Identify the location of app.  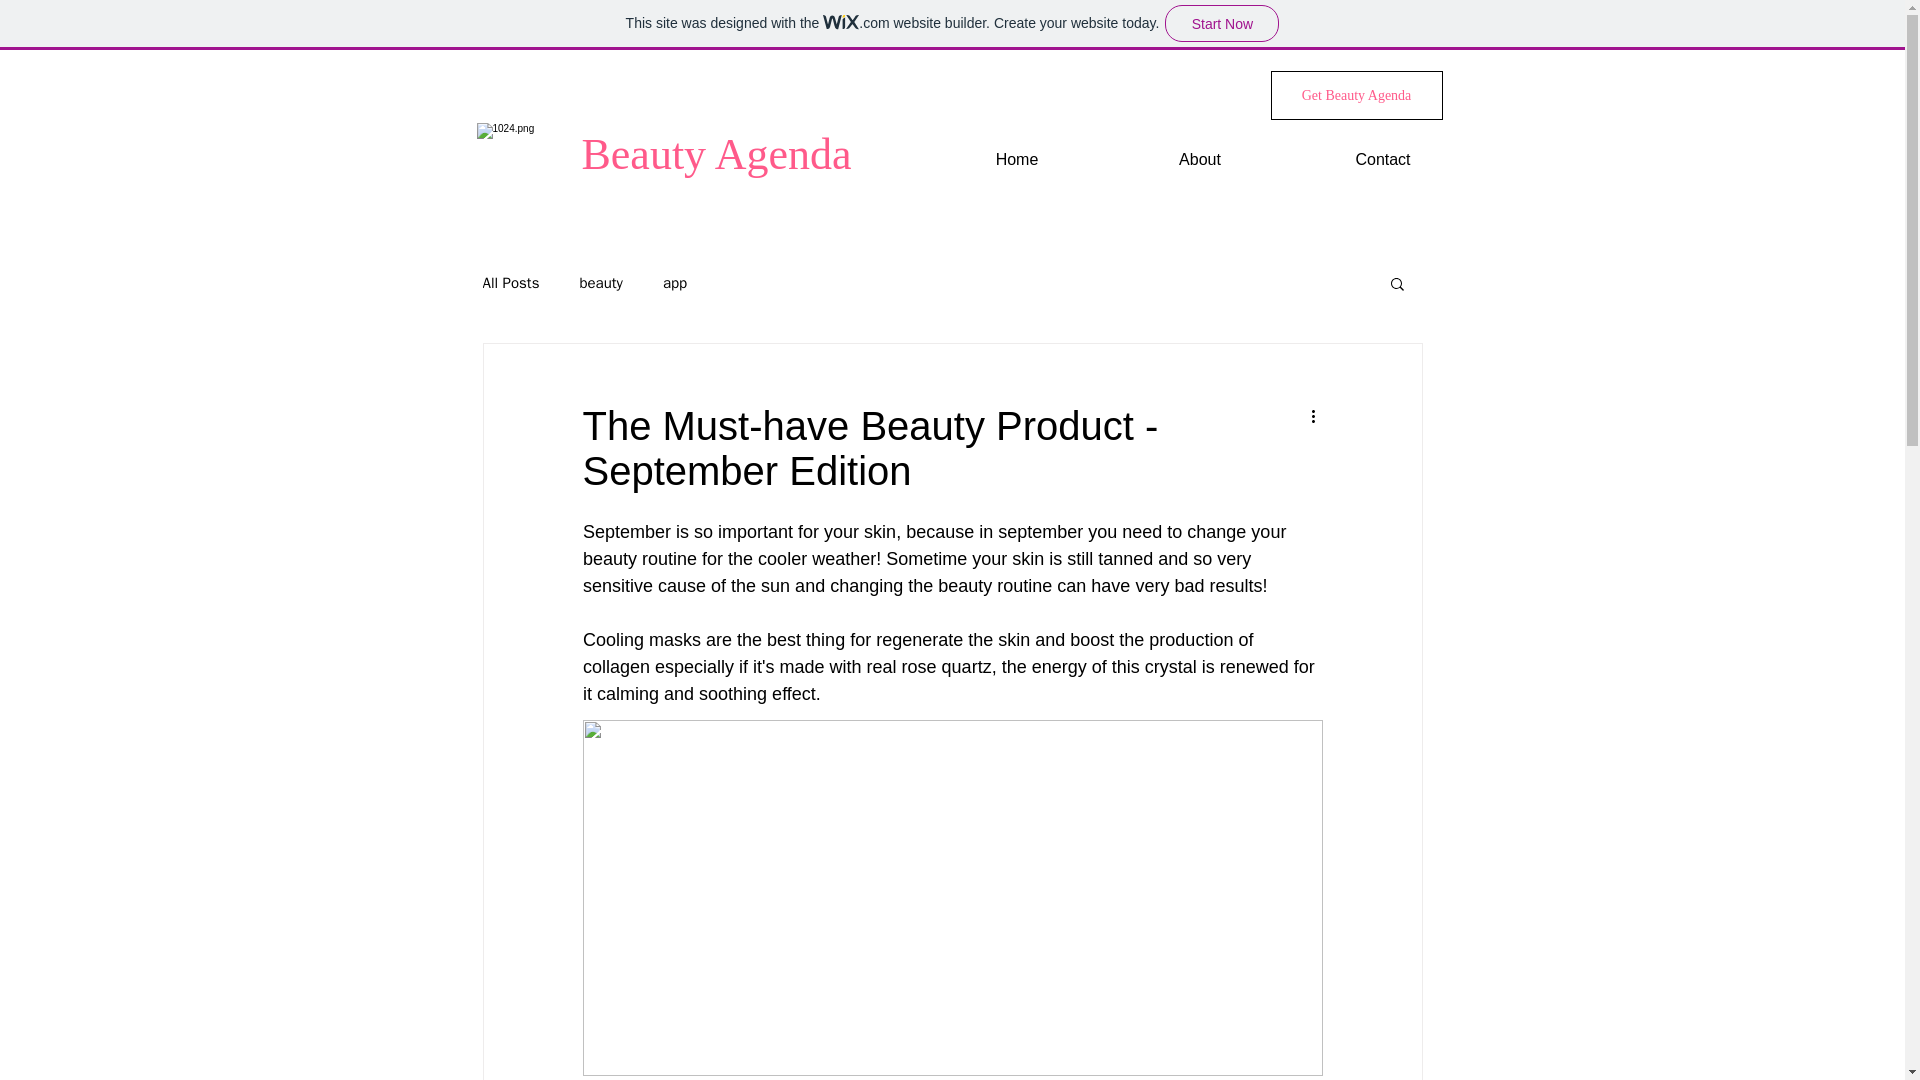
(674, 283).